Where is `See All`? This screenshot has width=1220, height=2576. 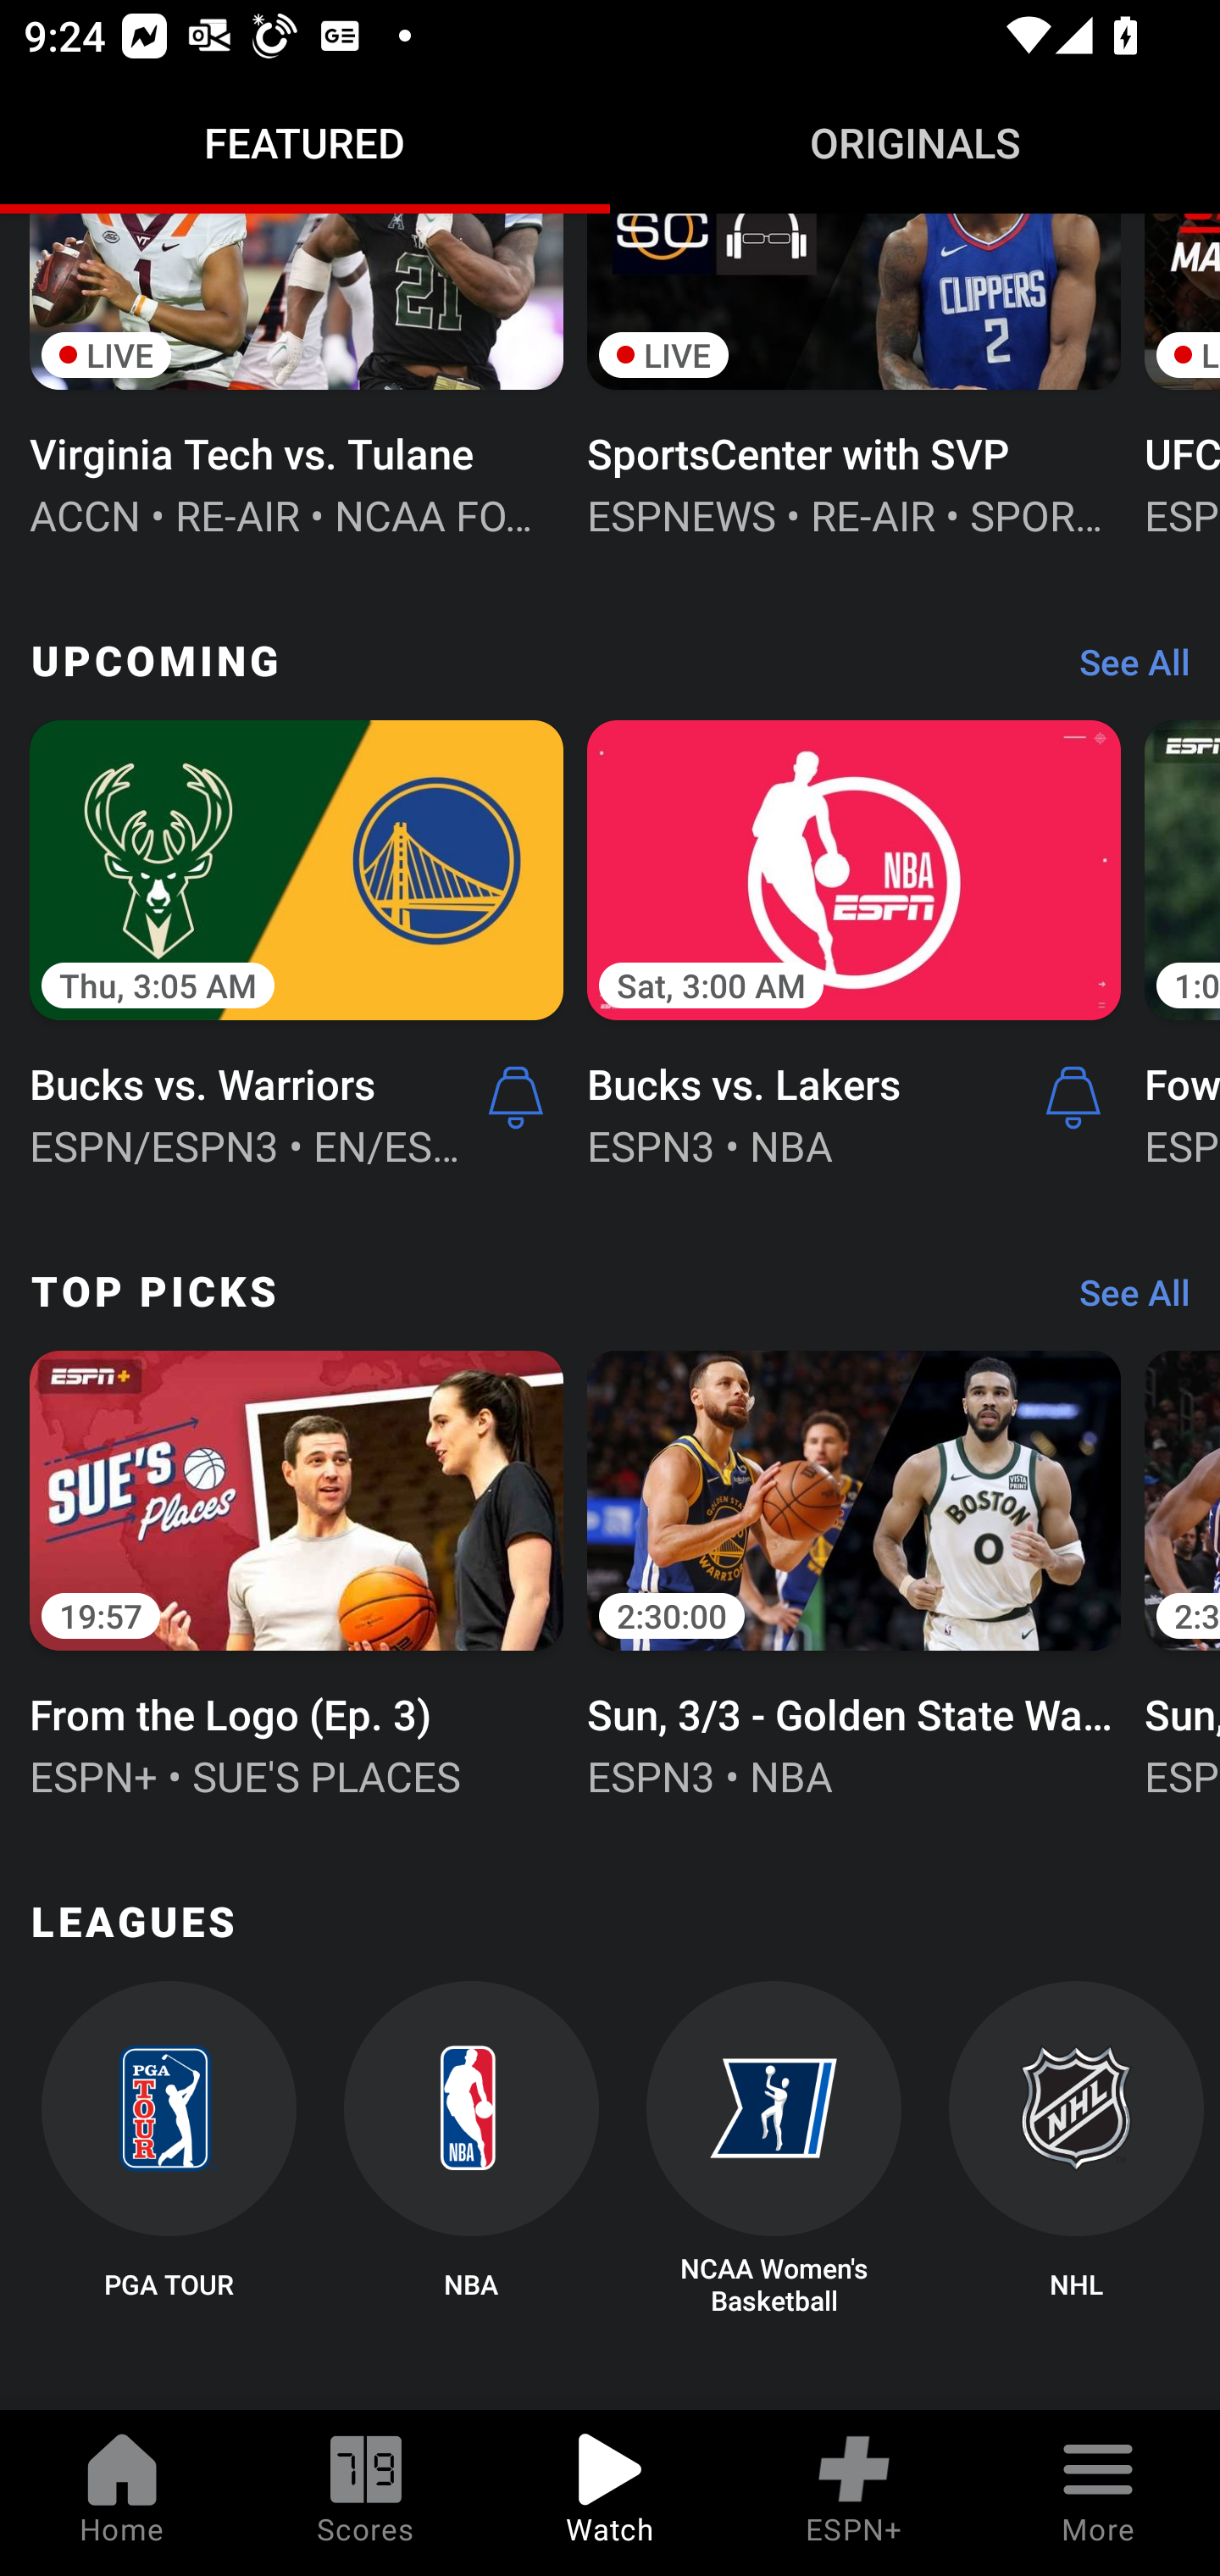
See All is located at coordinates (1123, 1300).